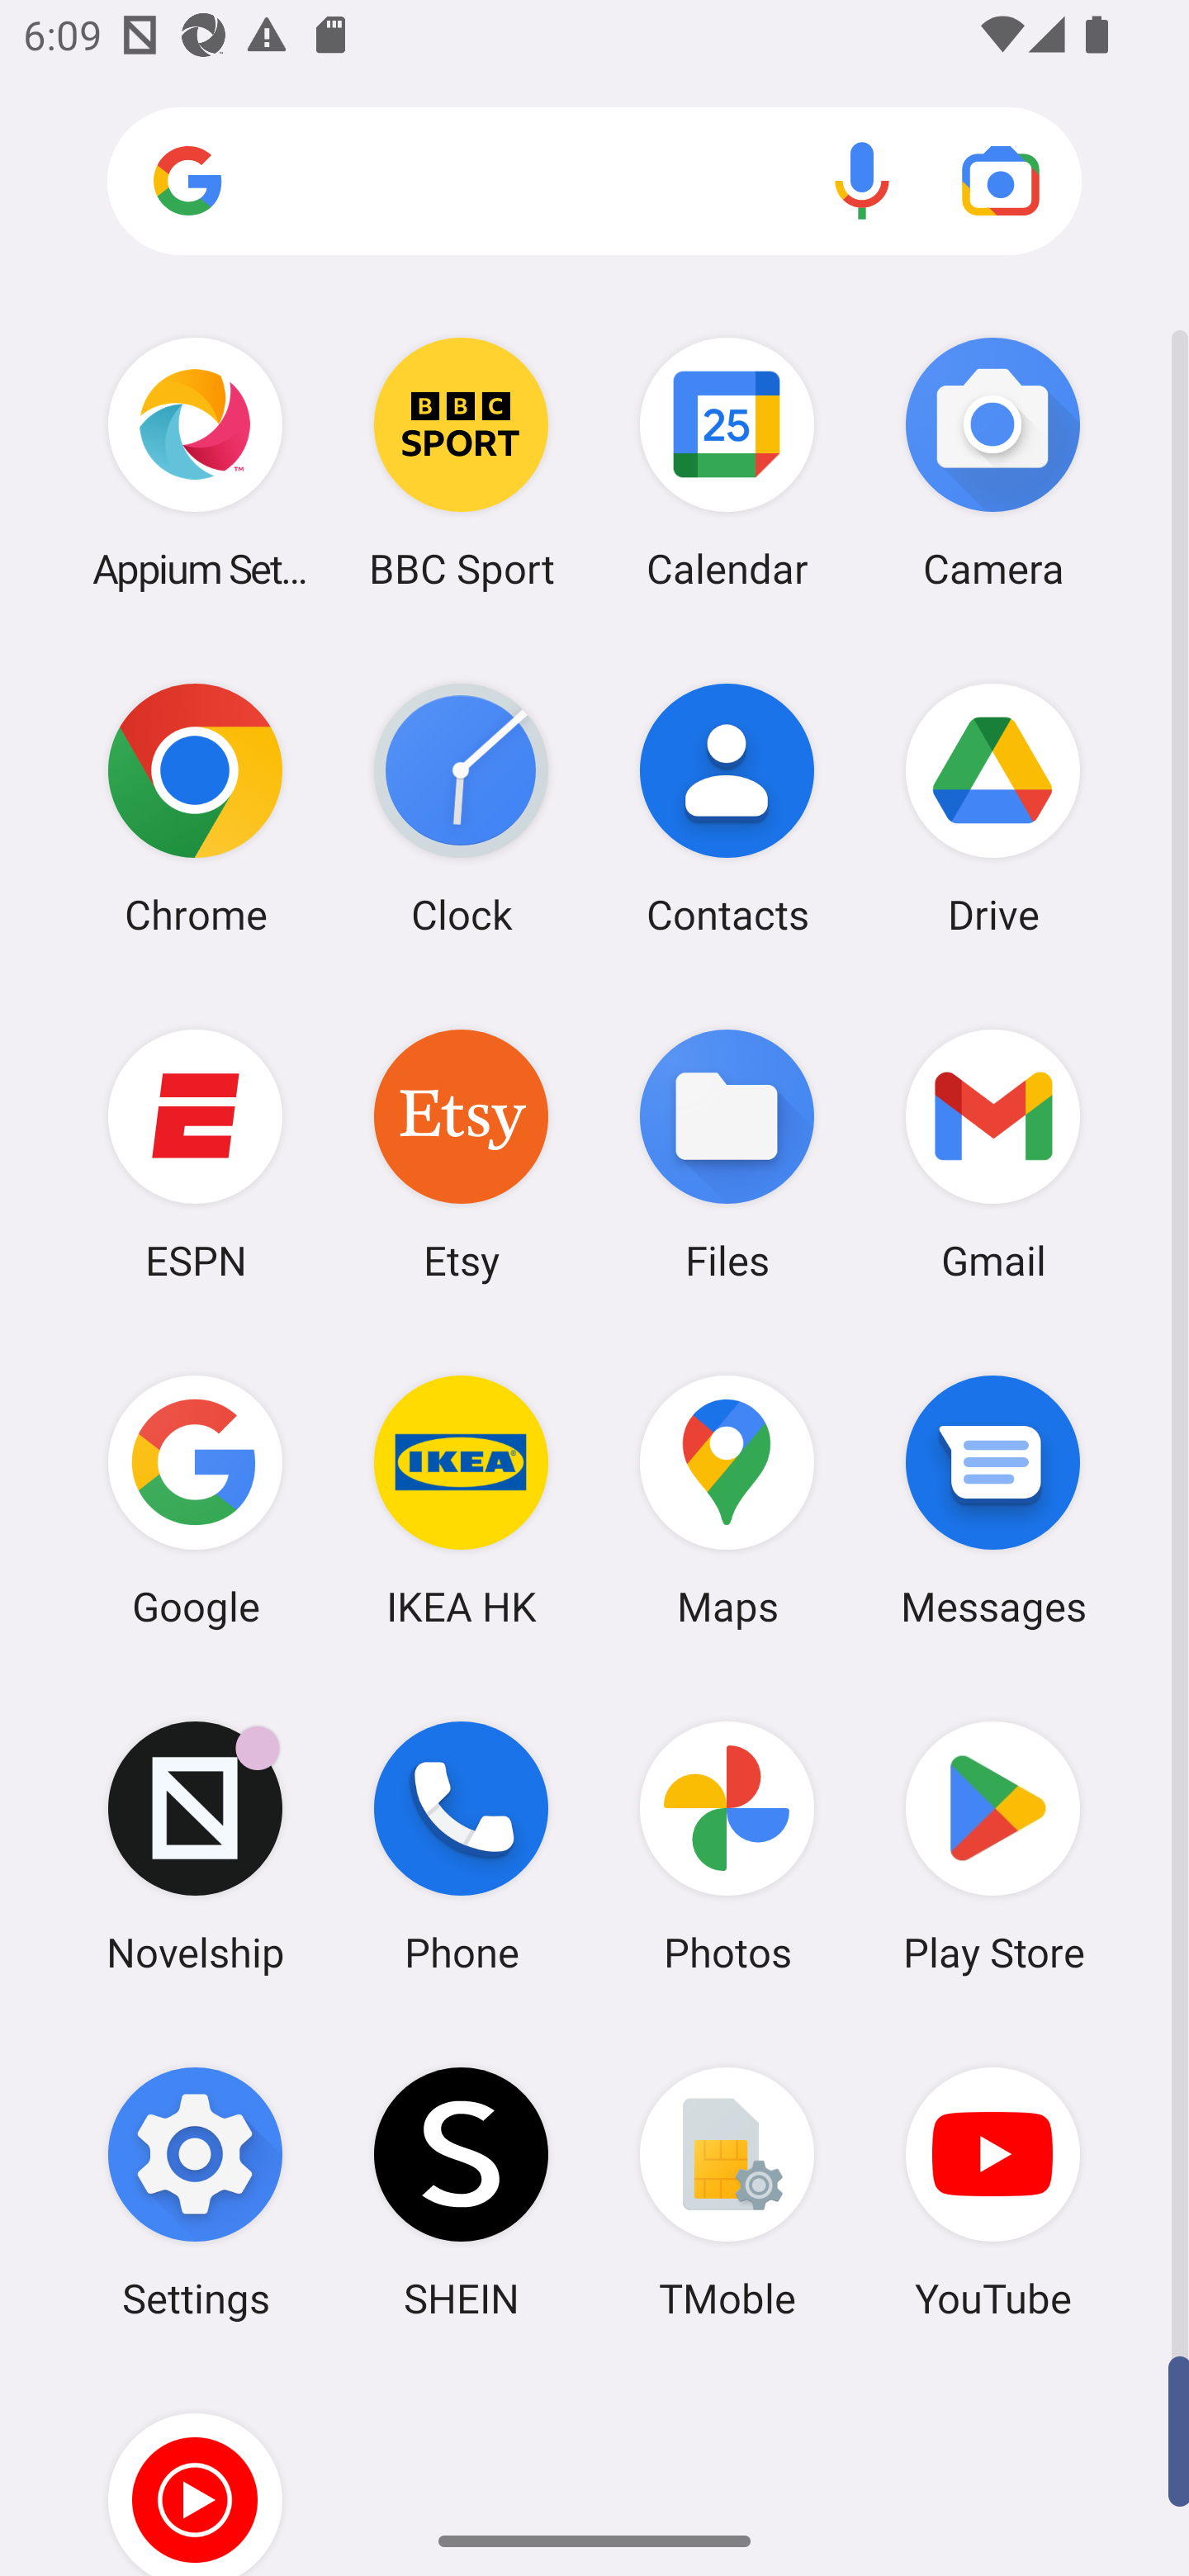 Image resolution: width=1189 pixels, height=2576 pixels. What do you see at coordinates (992, 462) in the screenshot?
I see `Camera` at bounding box center [992, 462].